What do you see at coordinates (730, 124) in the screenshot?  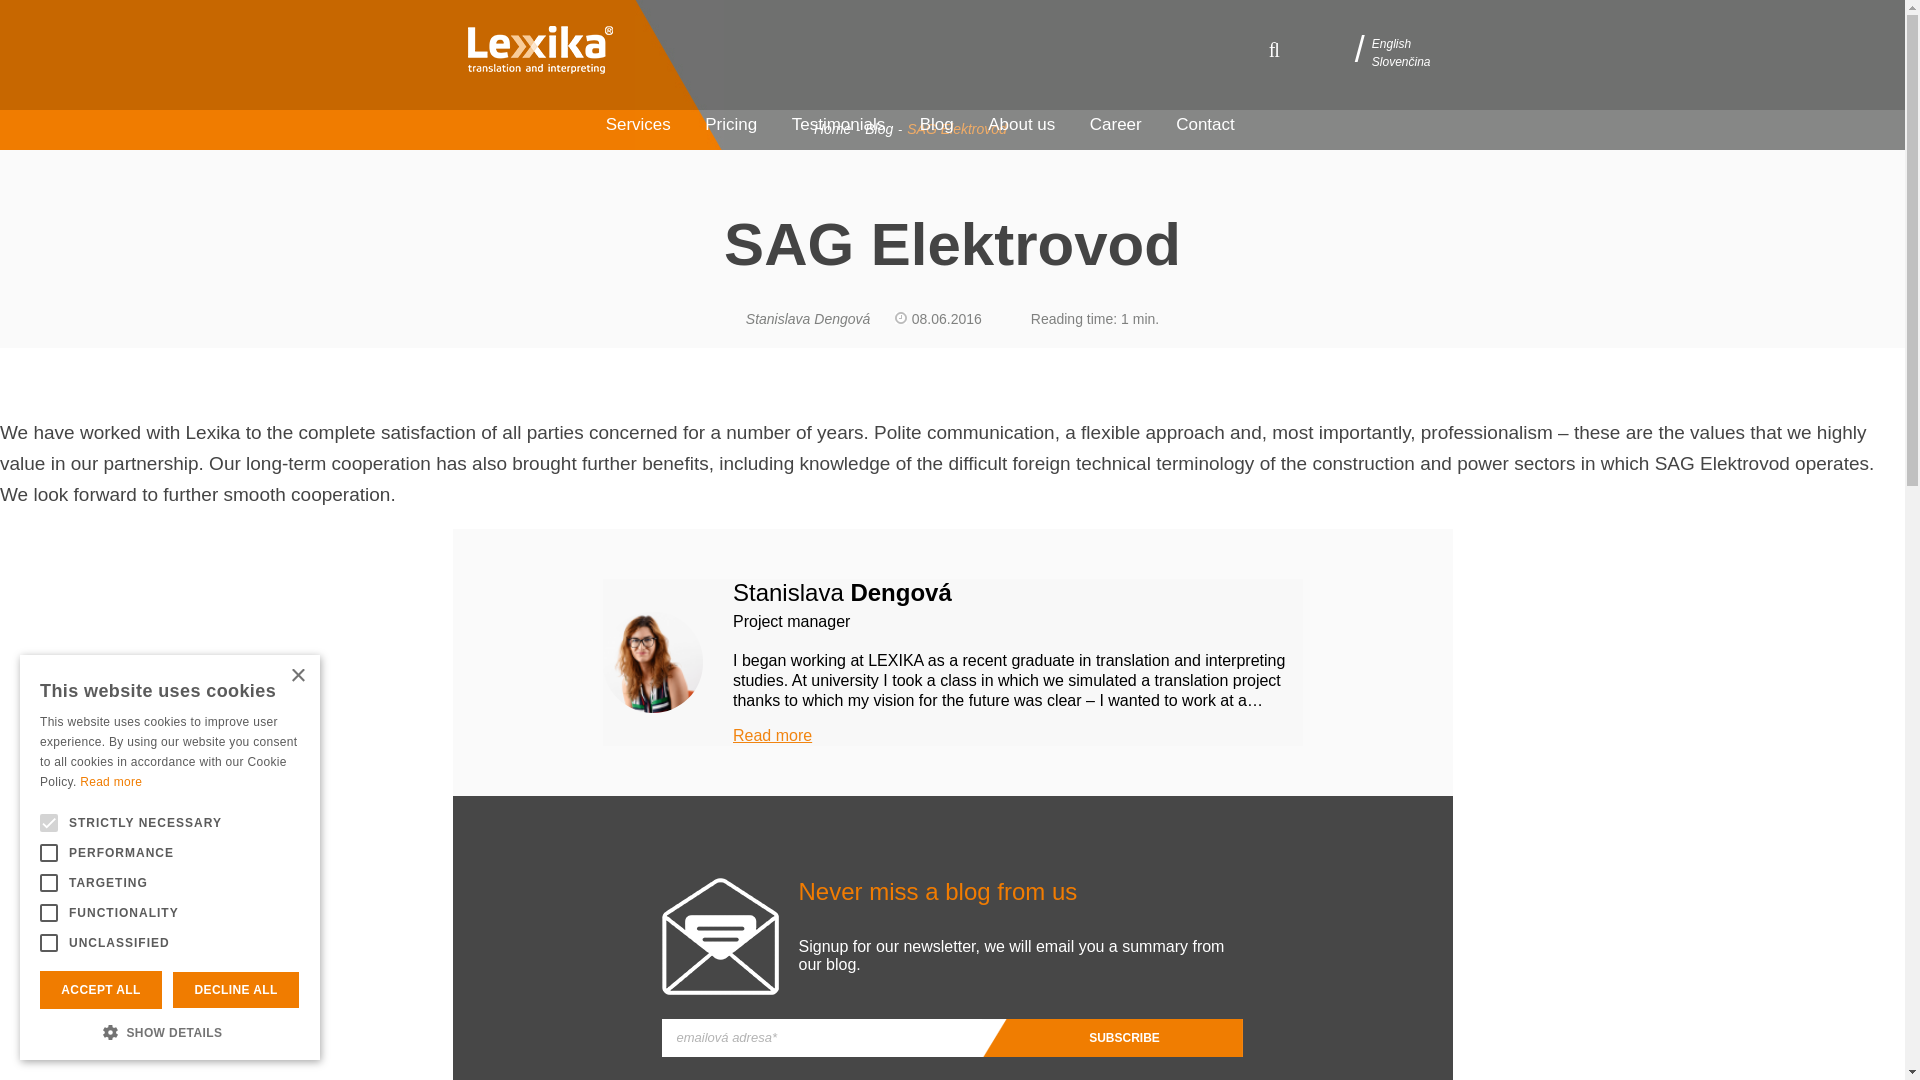 I see `Pricing` at bounding box center [730, 124].